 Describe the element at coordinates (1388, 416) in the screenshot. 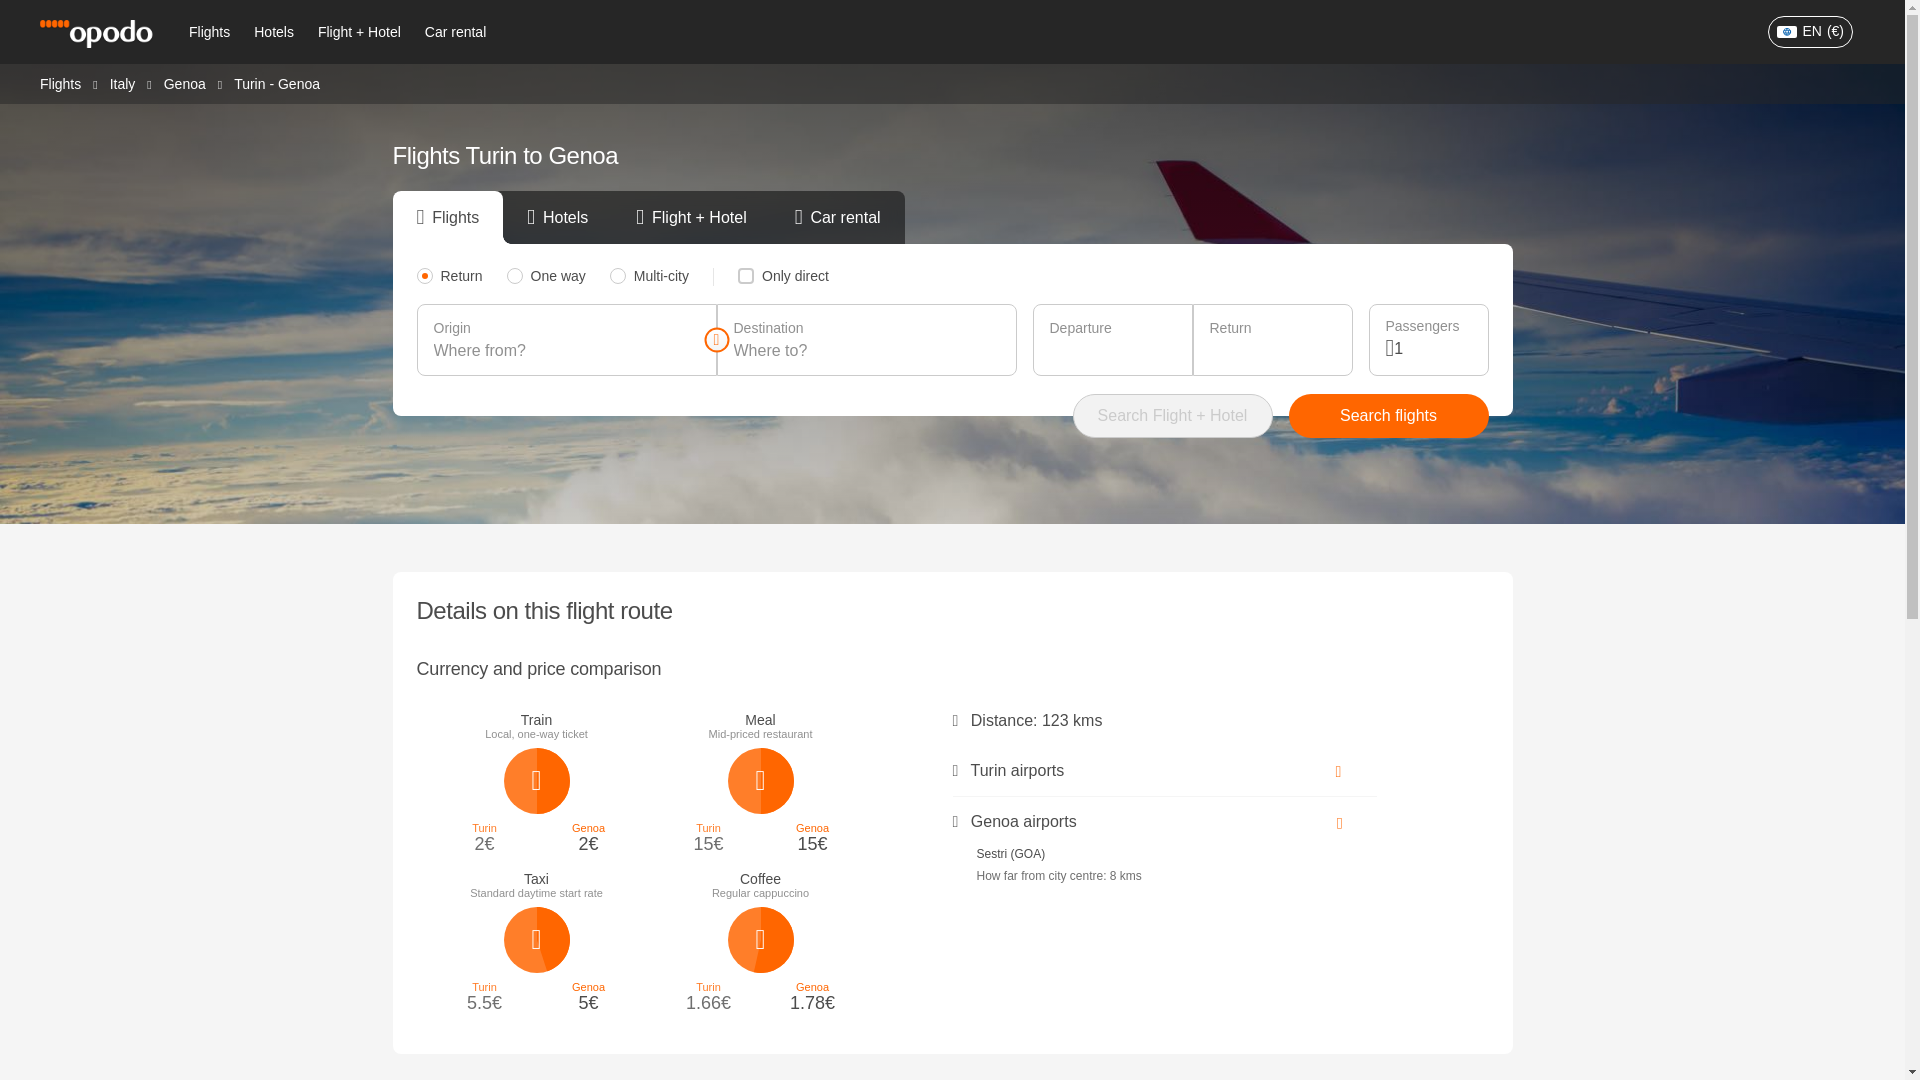

I see `Search flights` at that location.